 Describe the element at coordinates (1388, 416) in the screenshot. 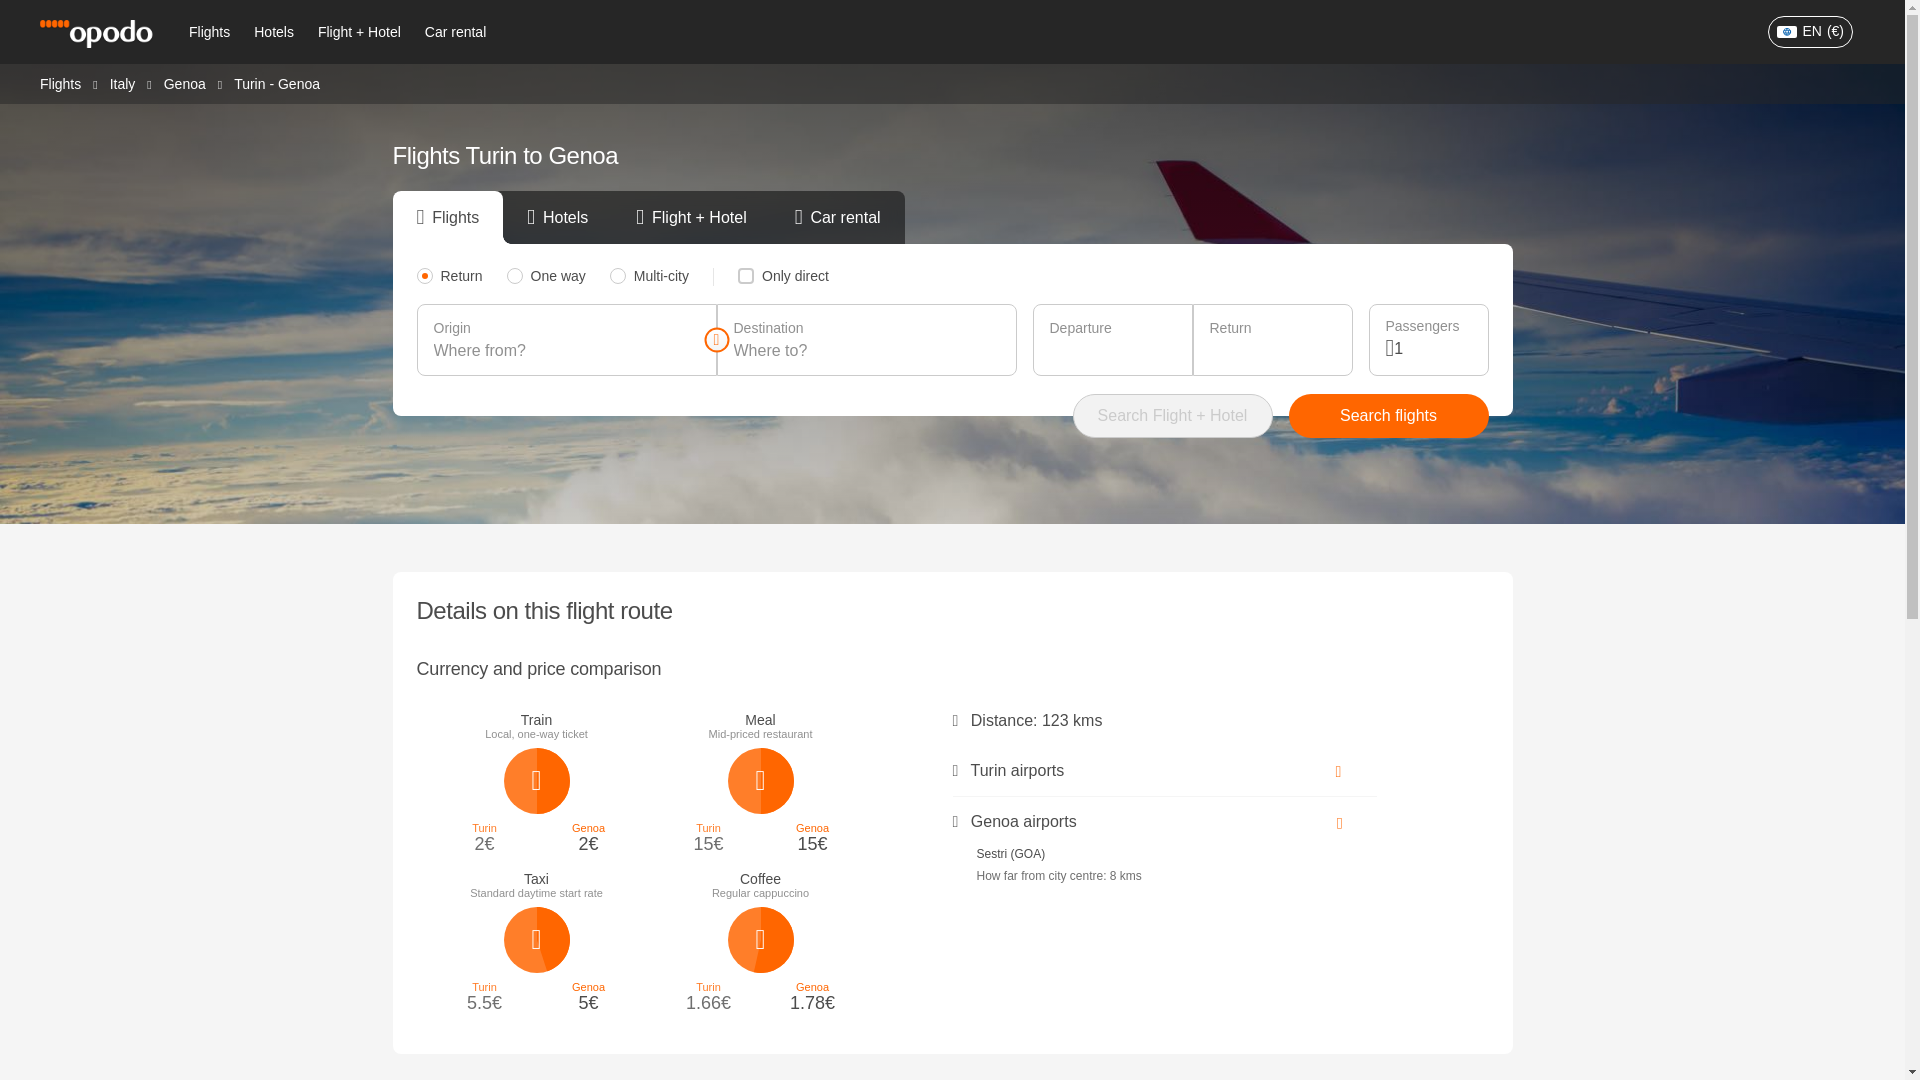

I see `Search flights` at that location.